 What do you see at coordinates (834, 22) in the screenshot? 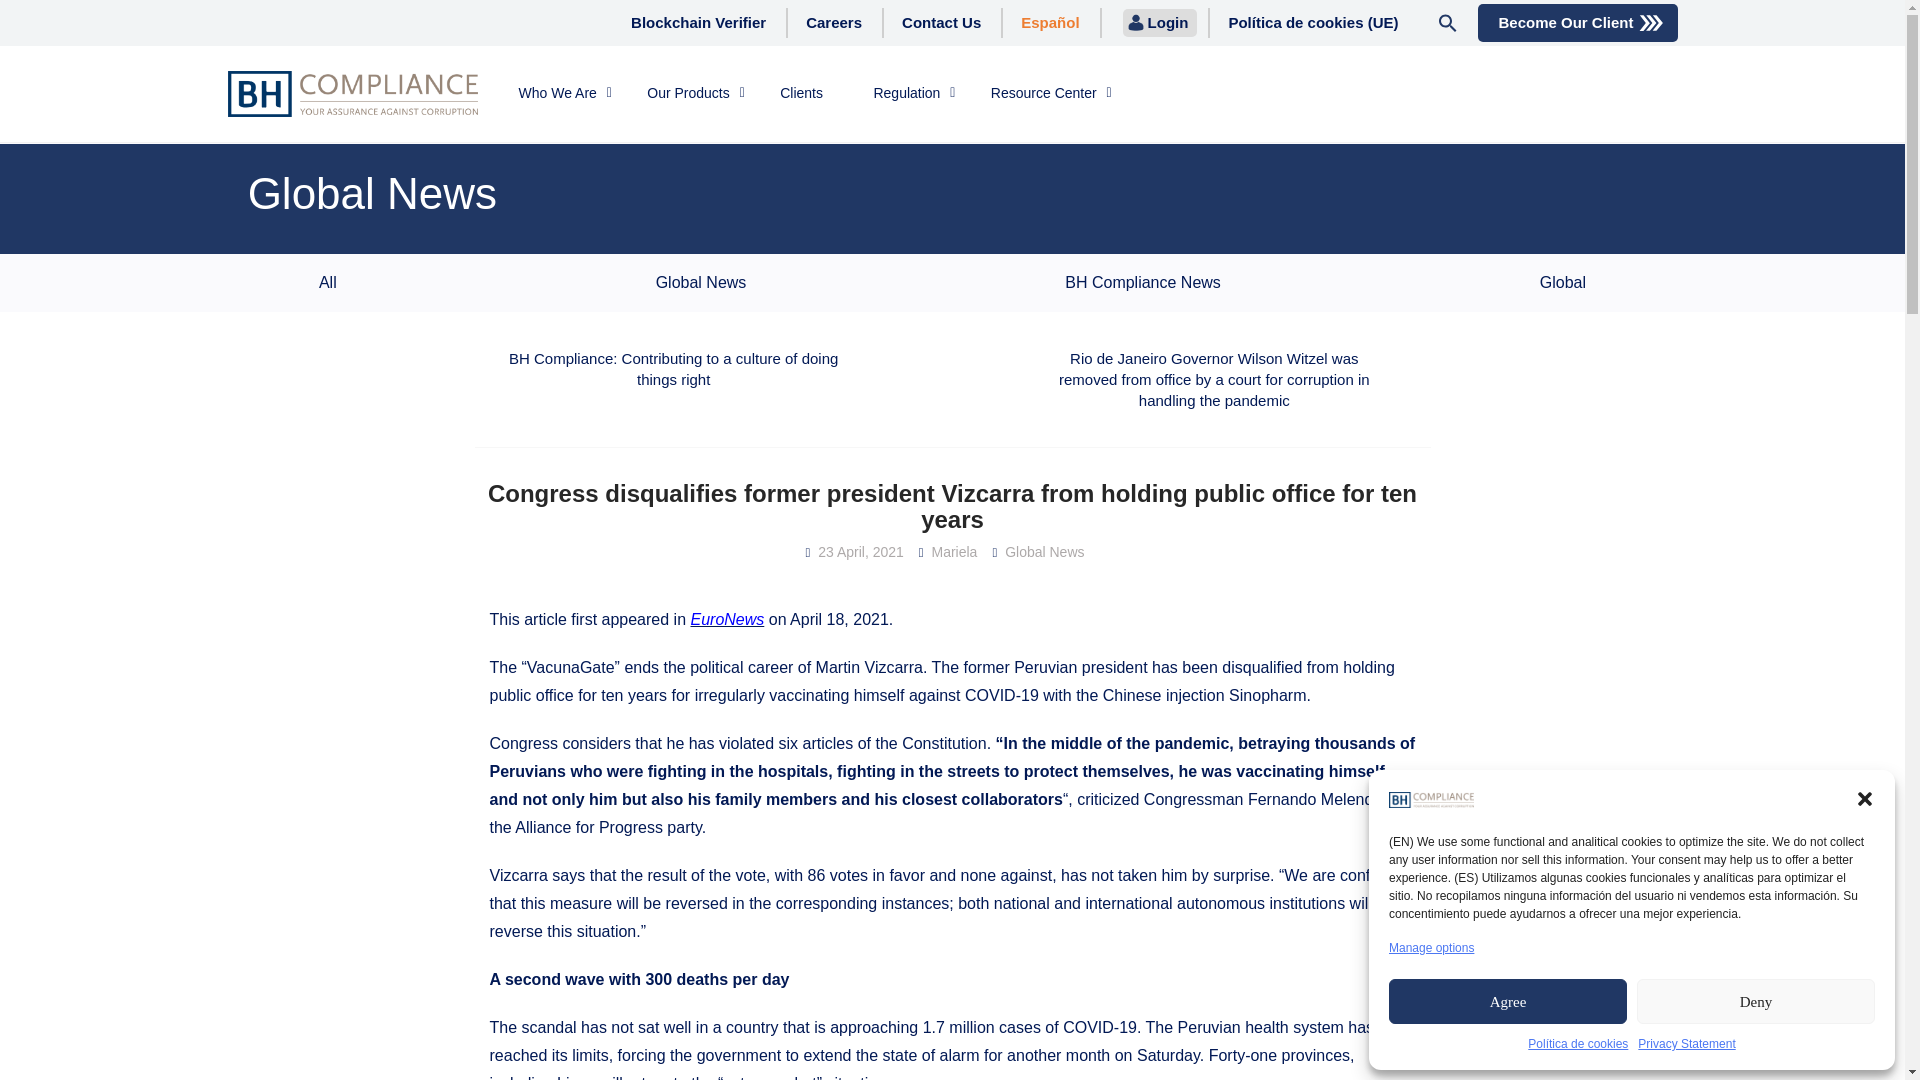
I see `Careers` at bounding box center [834, 22].